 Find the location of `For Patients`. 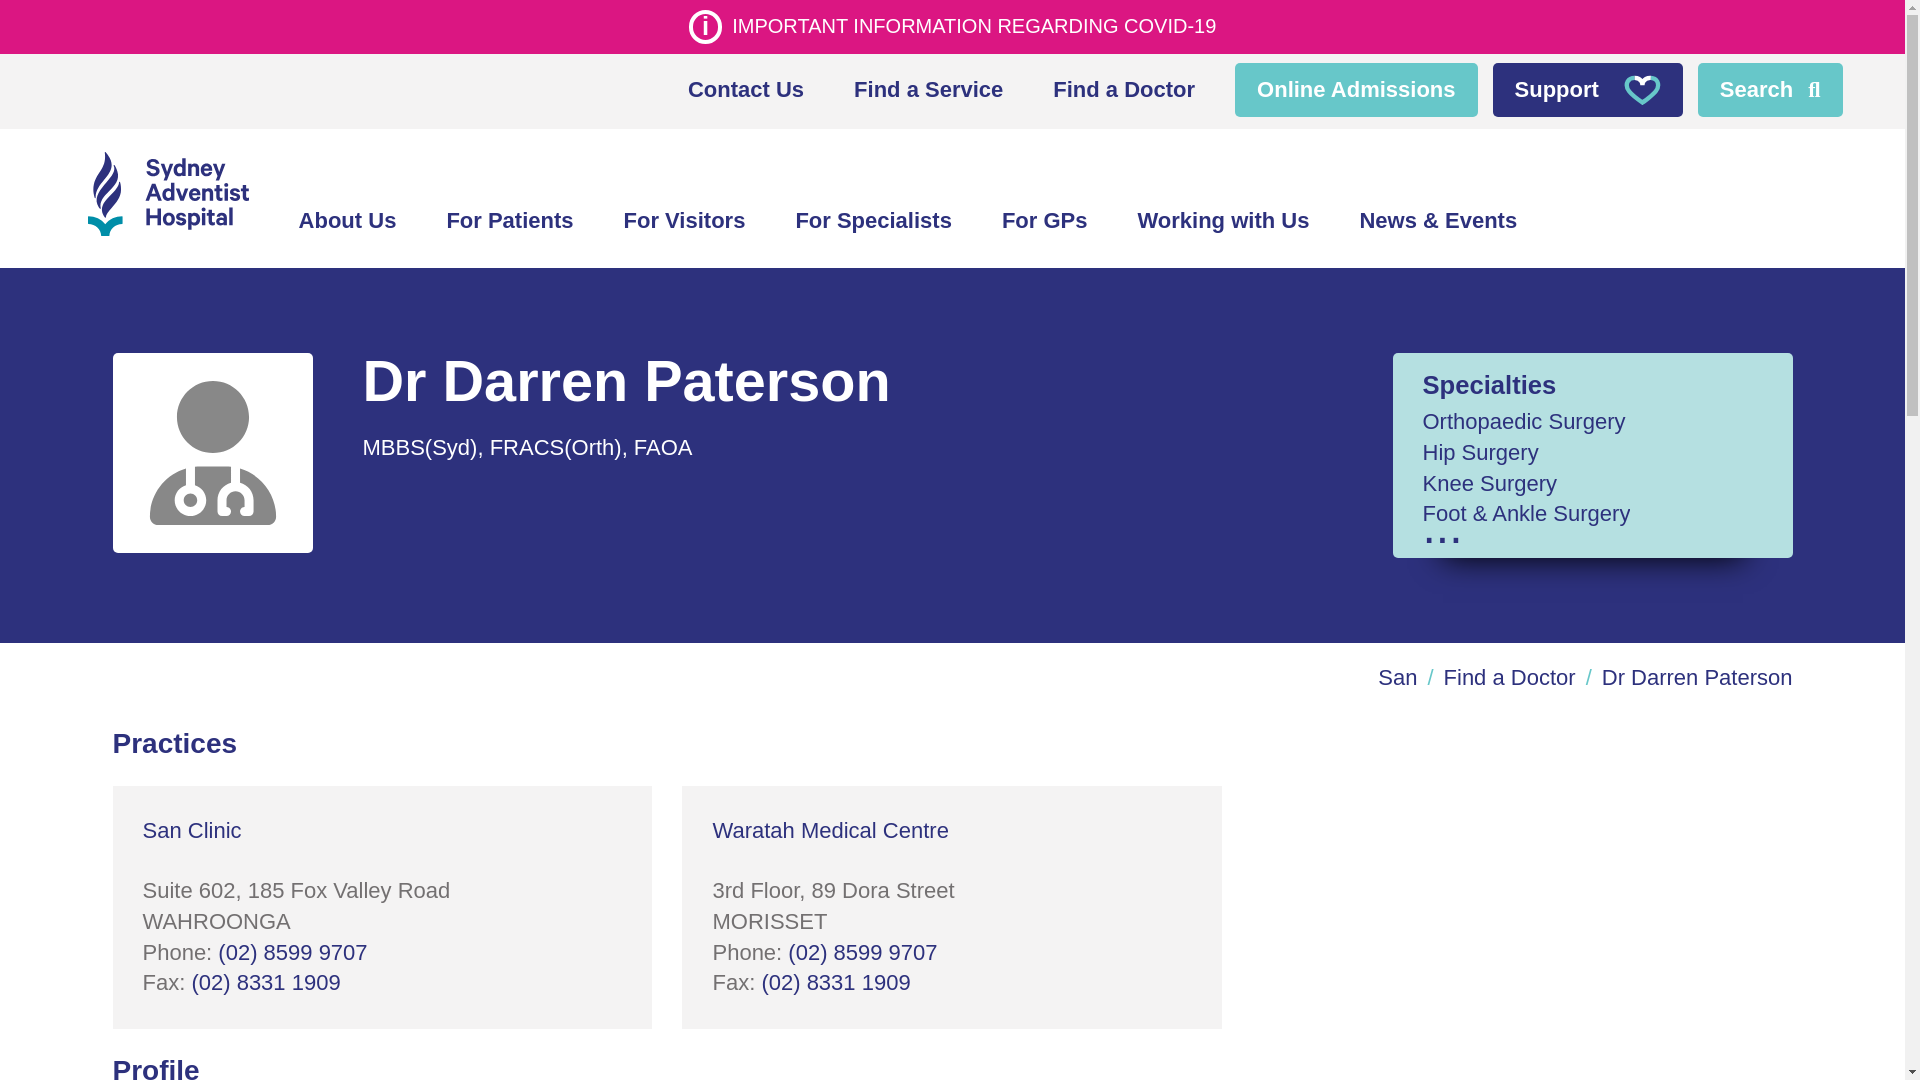

For Patients is located at coordinates (508, 221).